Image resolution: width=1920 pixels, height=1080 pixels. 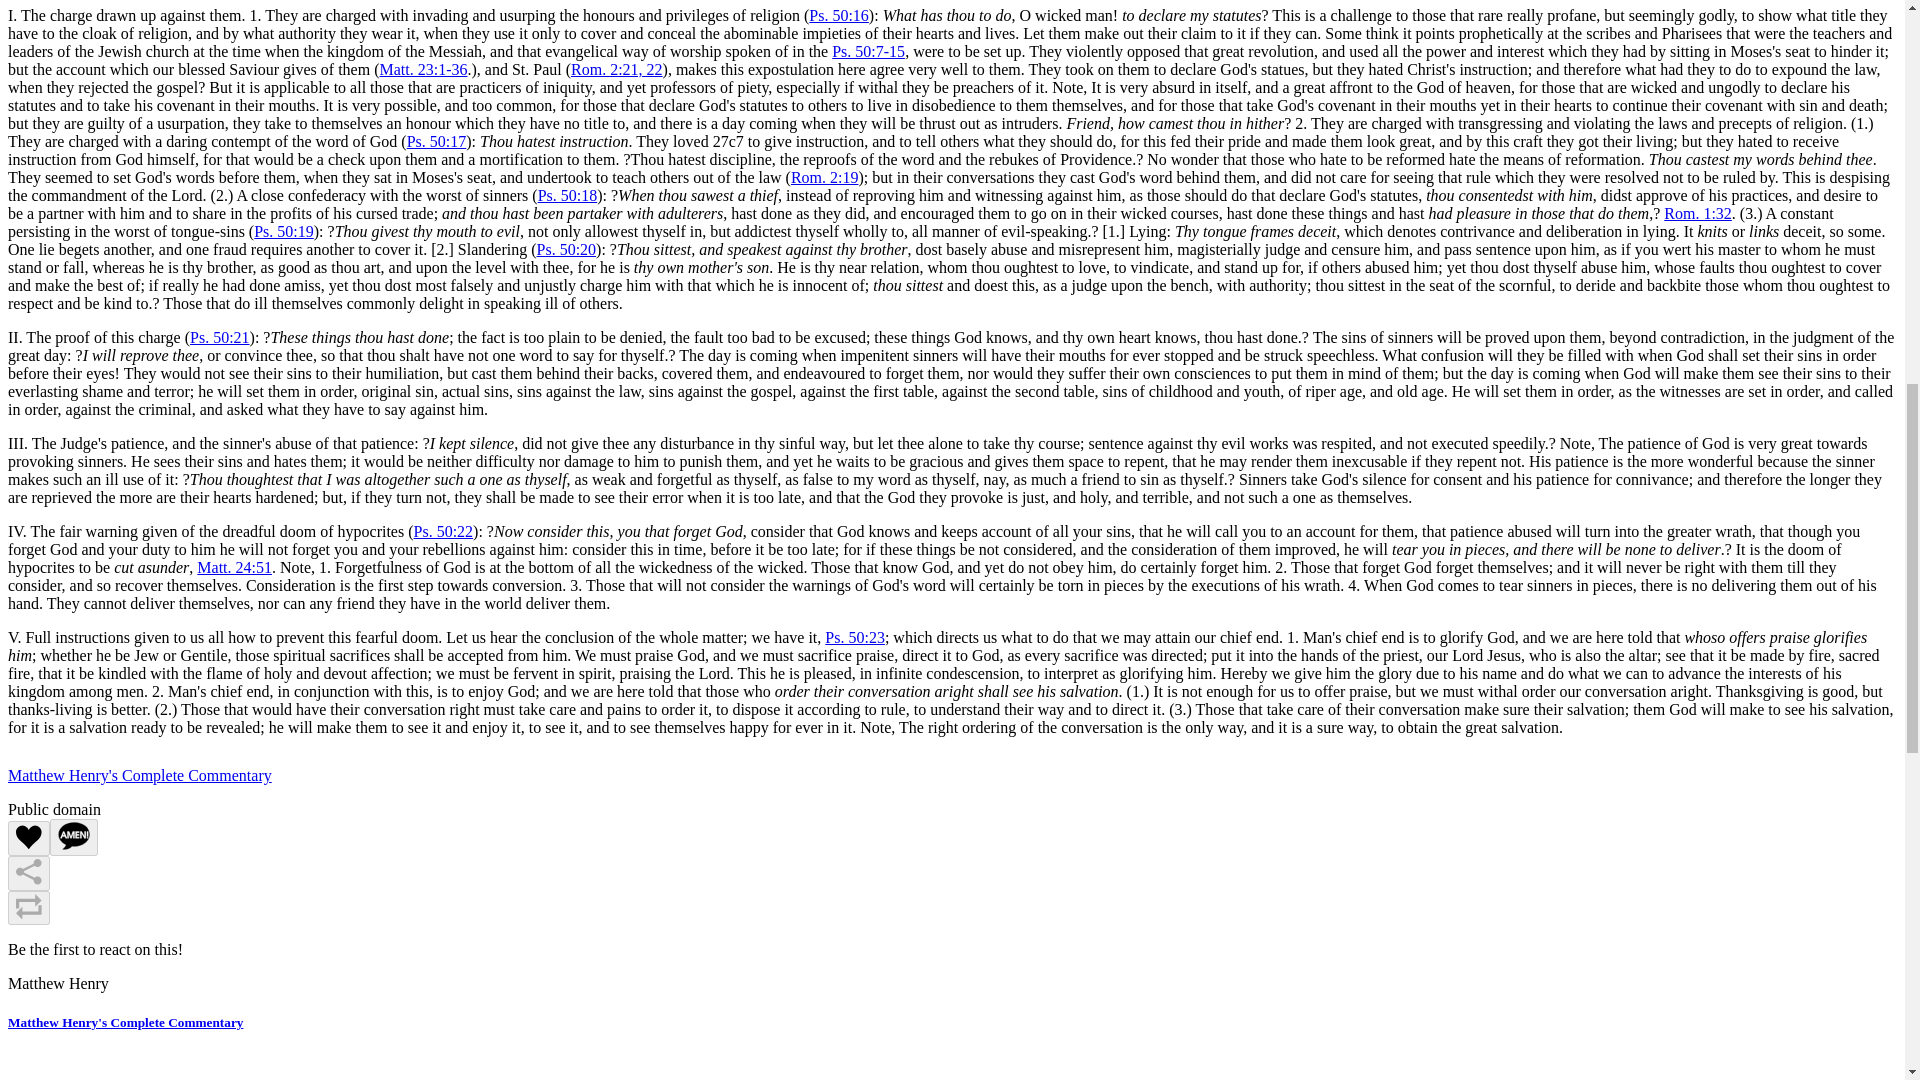 What do you see at coordinates (73, 837) in the screenshot?
I see `Amen` at bounding box center [73, 837].